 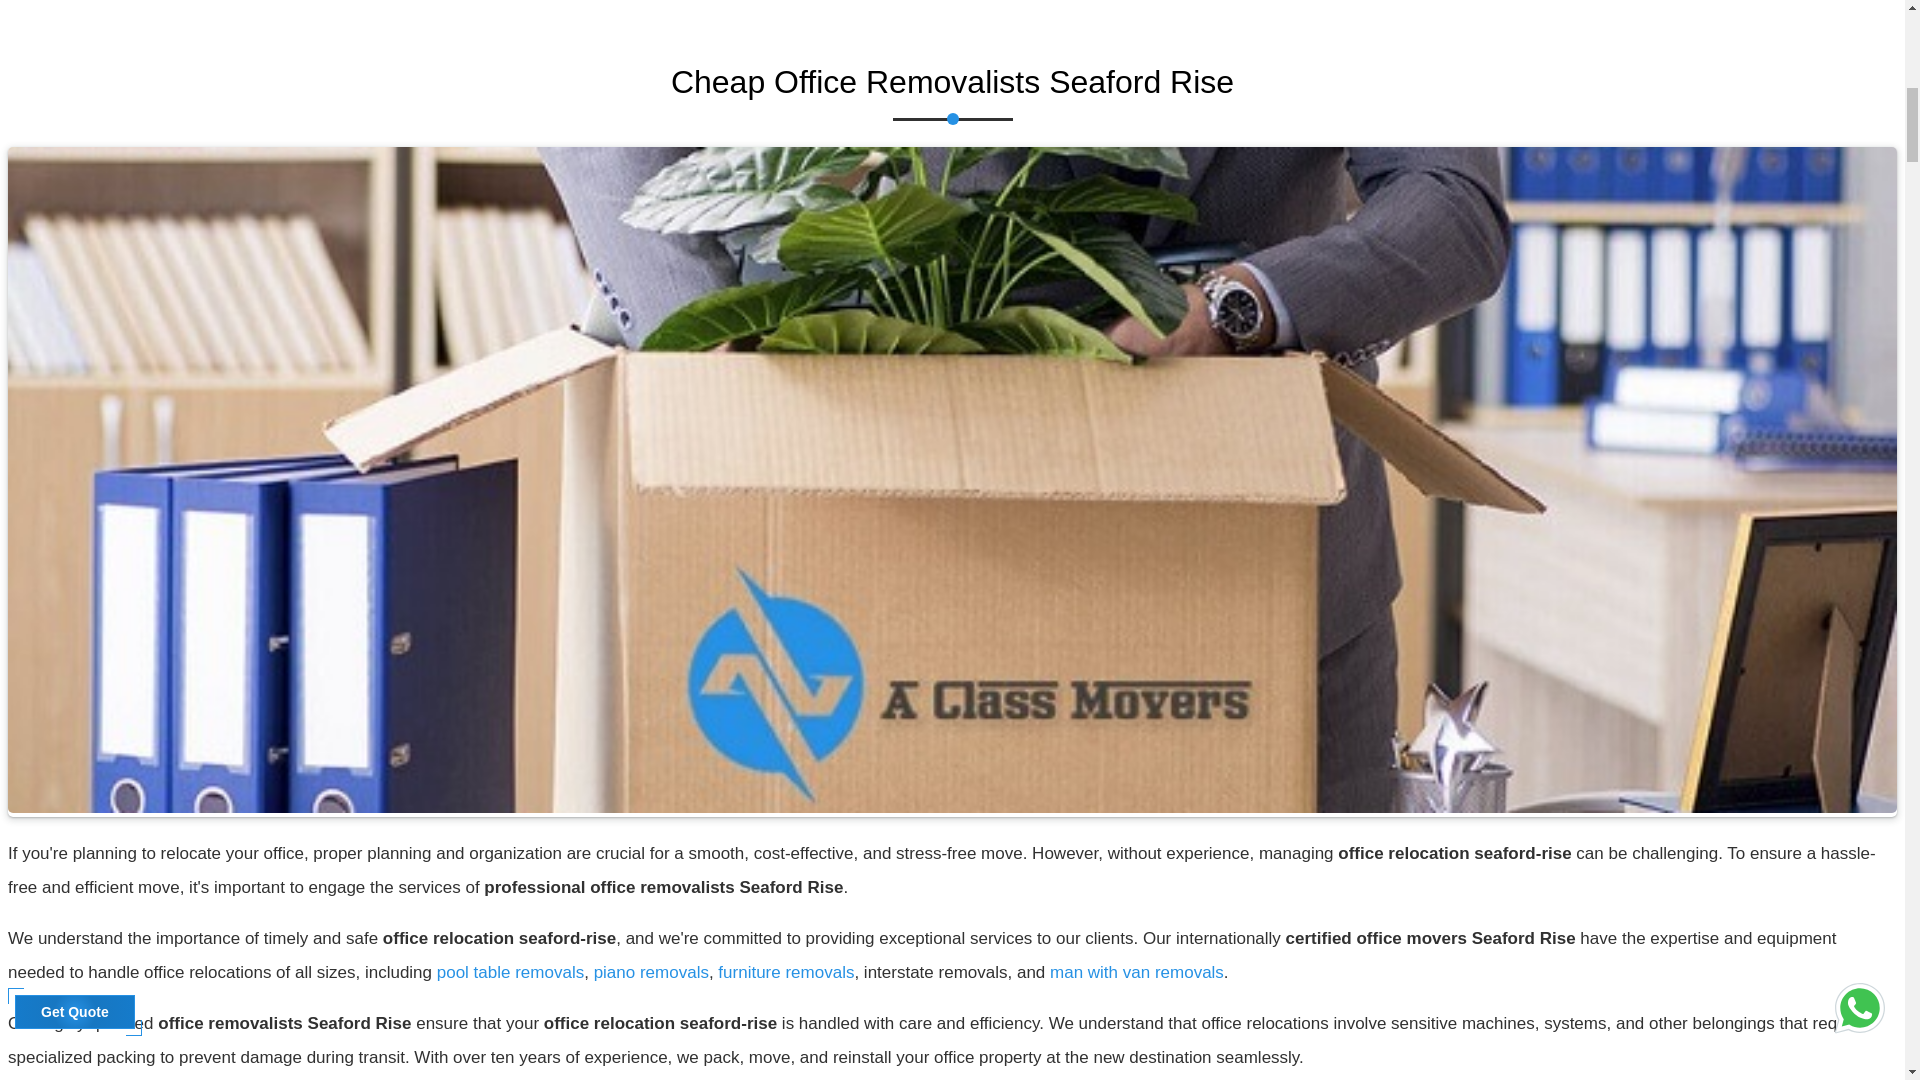 I want to click on piano removals, so click(x=650, y=972).